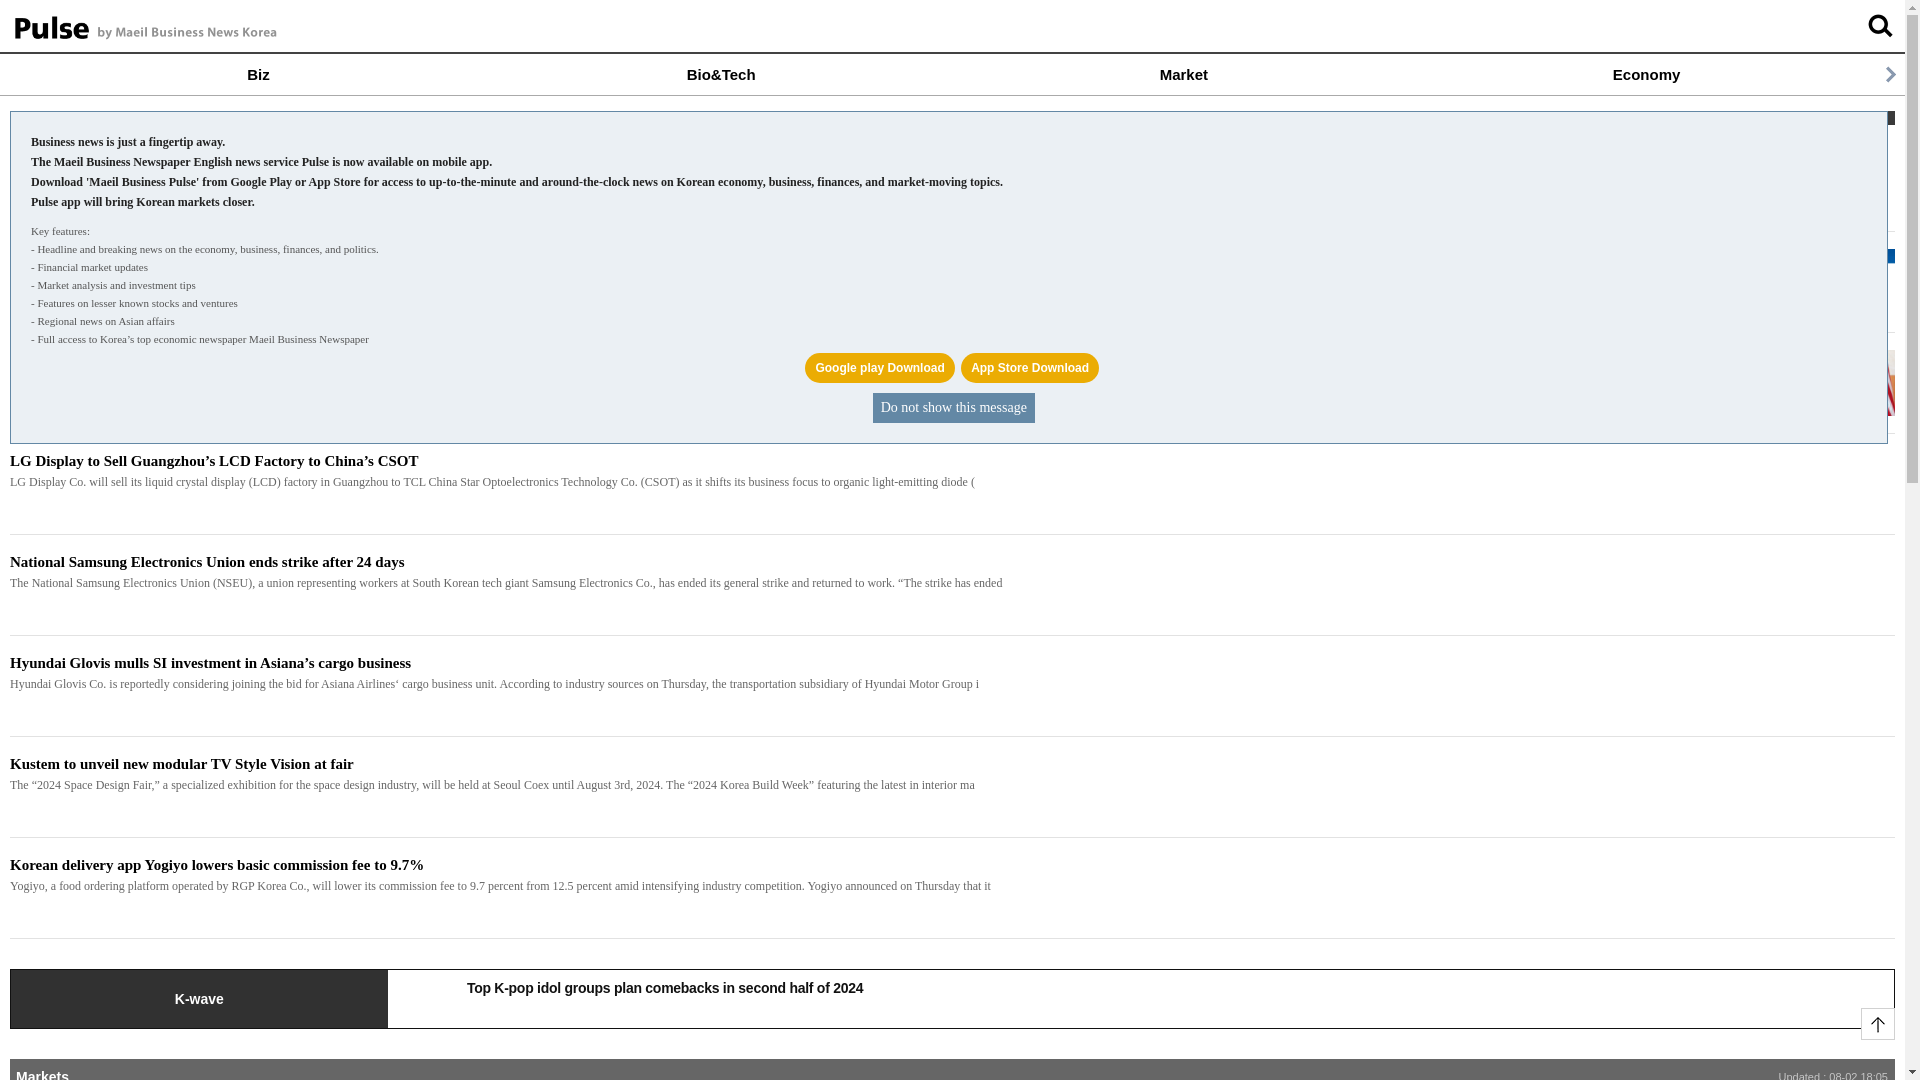 Image resolution: width=1920 pixels, height=1080 pixels. I want to click on Market, so click(1183, 74).